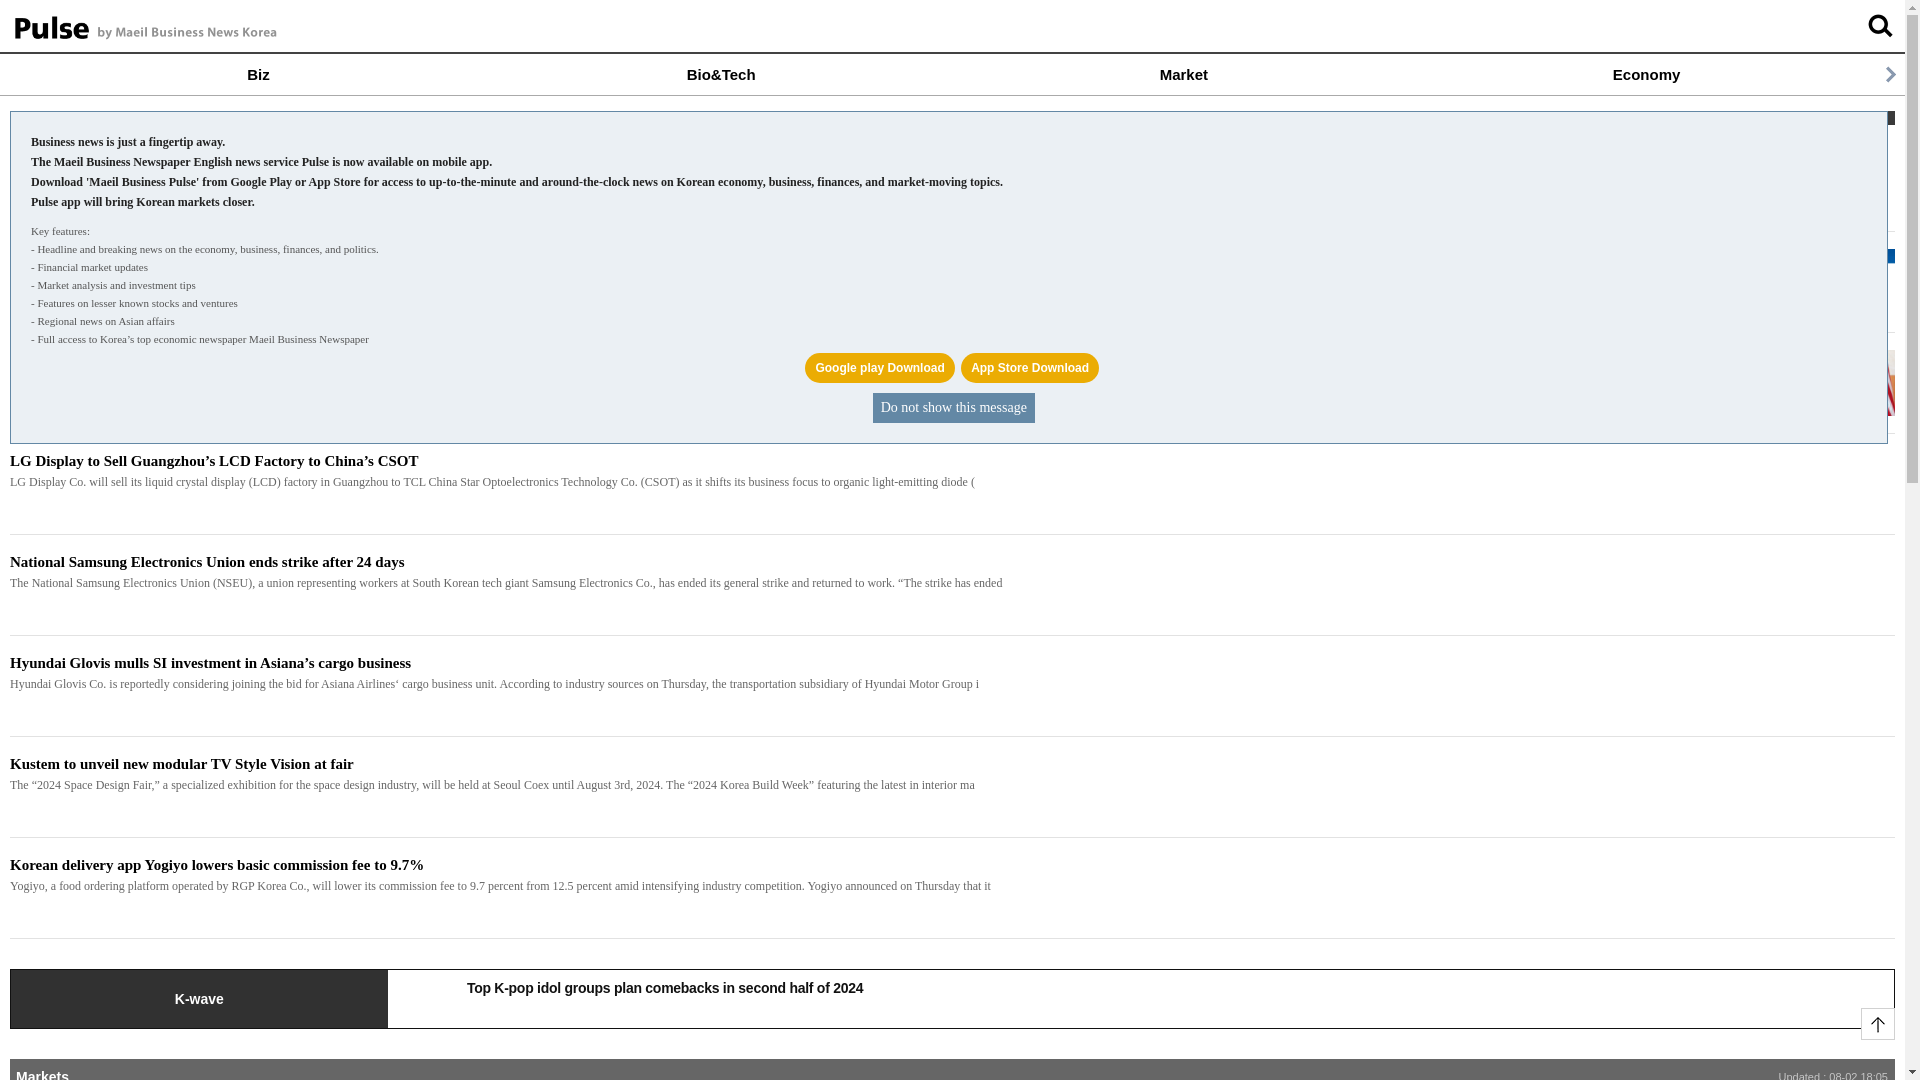 Image resolution: width=1920 pixels, height=1080 pixels. I want to click on Market, so click(1183, 74).